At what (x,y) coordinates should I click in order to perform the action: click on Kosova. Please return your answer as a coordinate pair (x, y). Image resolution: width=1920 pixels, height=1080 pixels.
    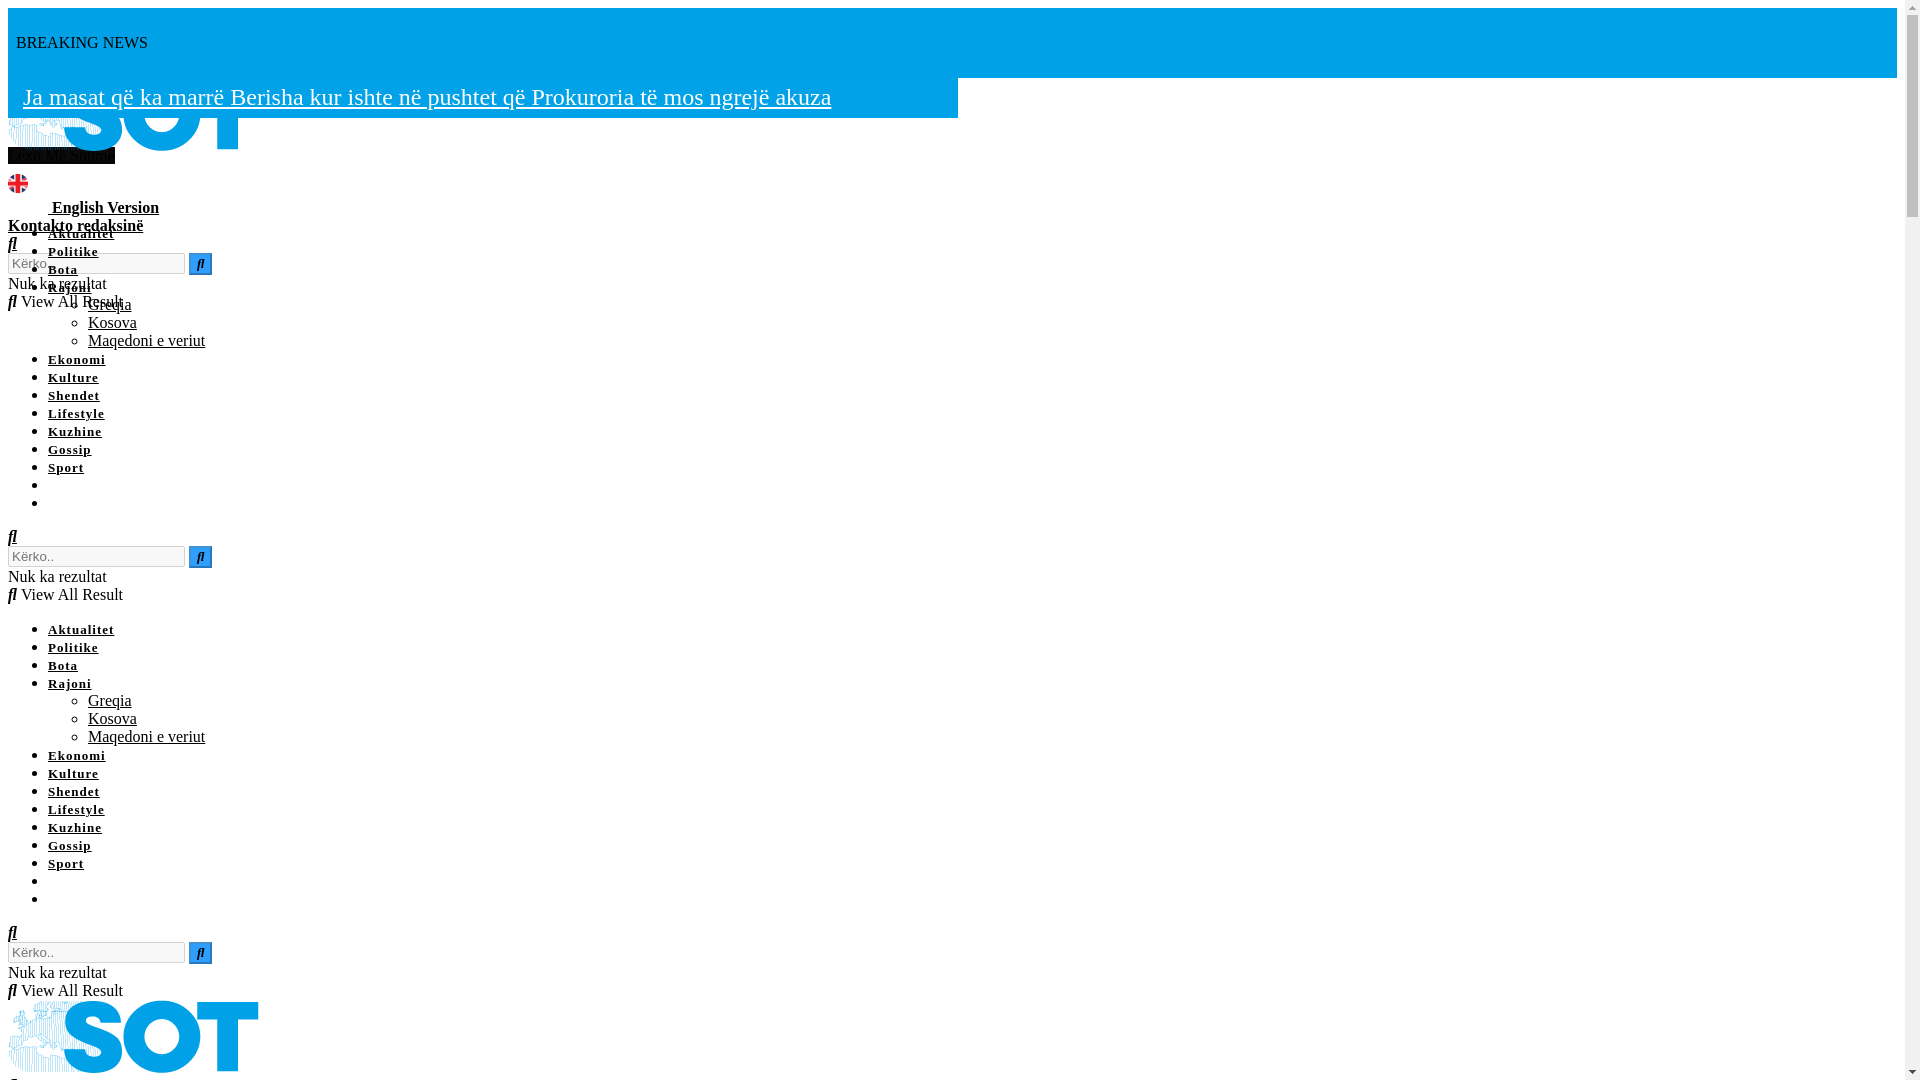
    Looking at the image, I should click on (112, 322).